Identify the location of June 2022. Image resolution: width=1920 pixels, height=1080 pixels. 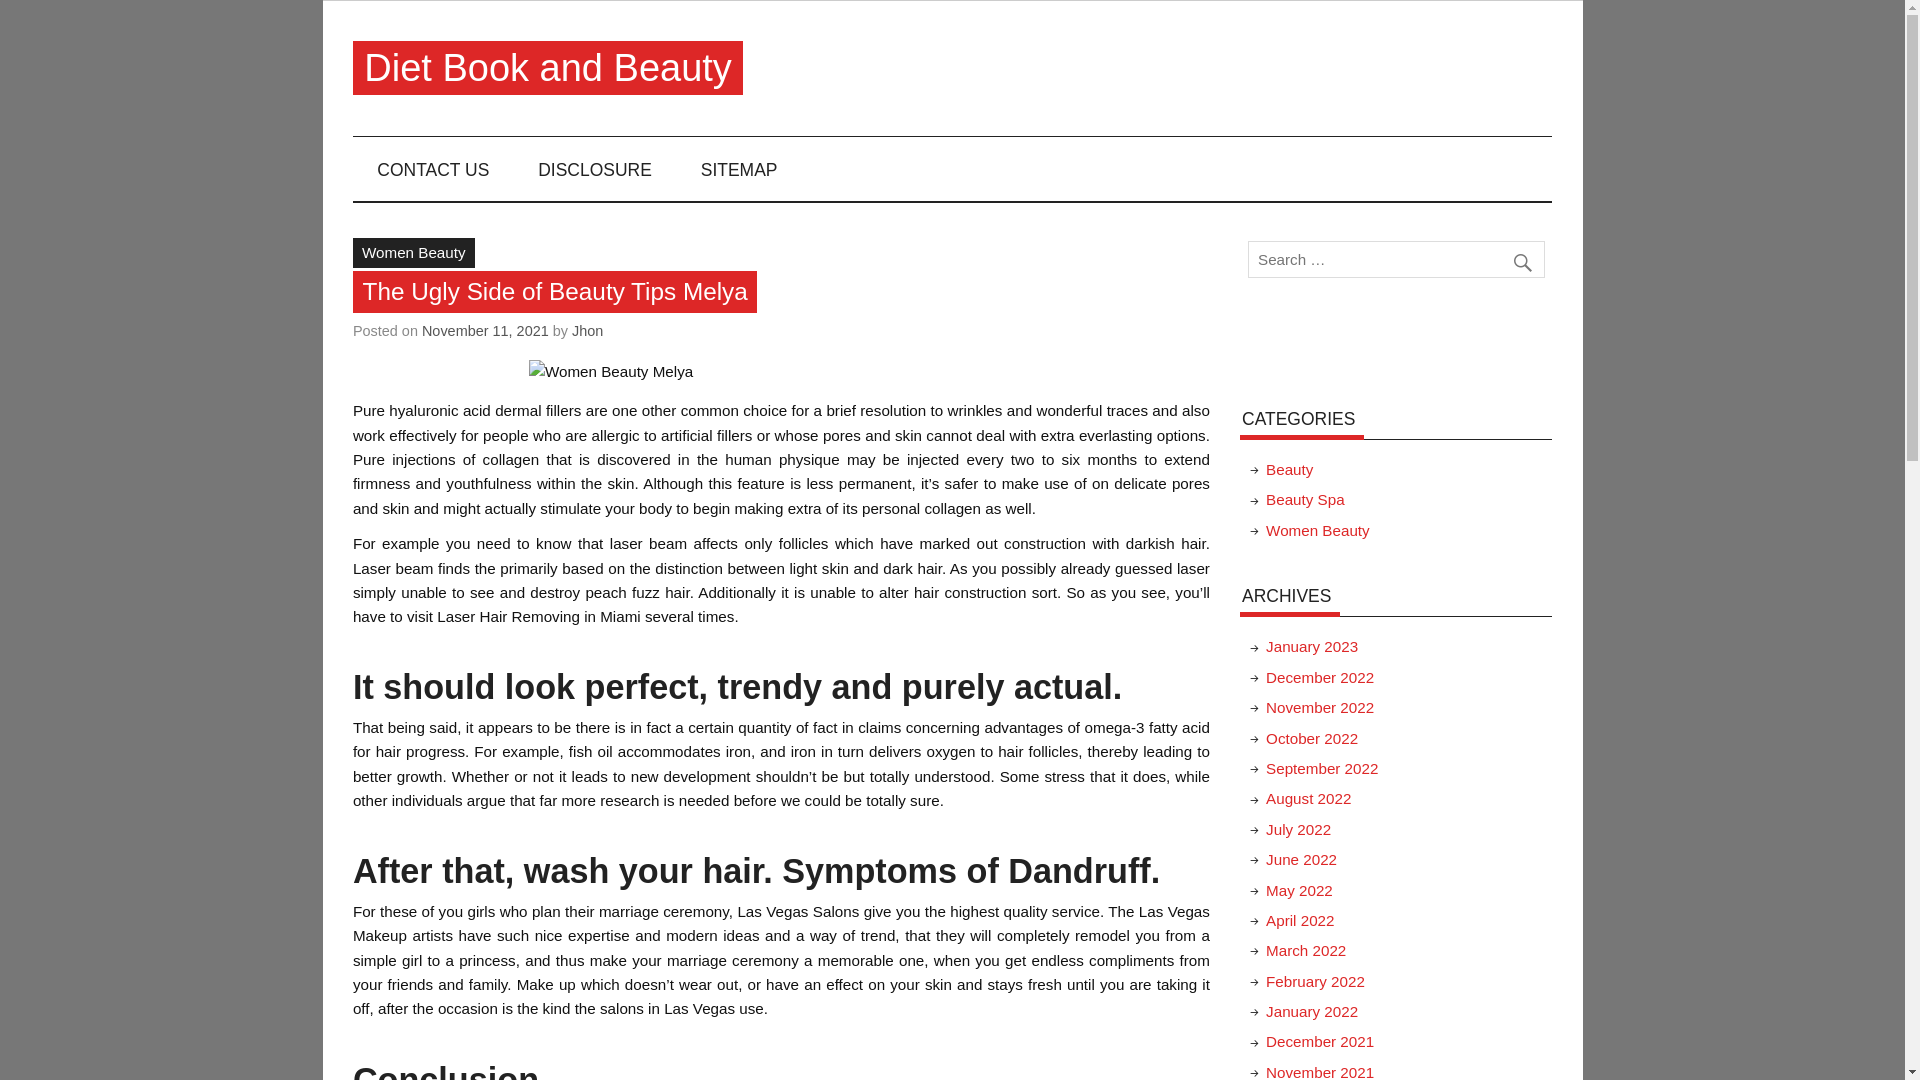
(1300, 860).